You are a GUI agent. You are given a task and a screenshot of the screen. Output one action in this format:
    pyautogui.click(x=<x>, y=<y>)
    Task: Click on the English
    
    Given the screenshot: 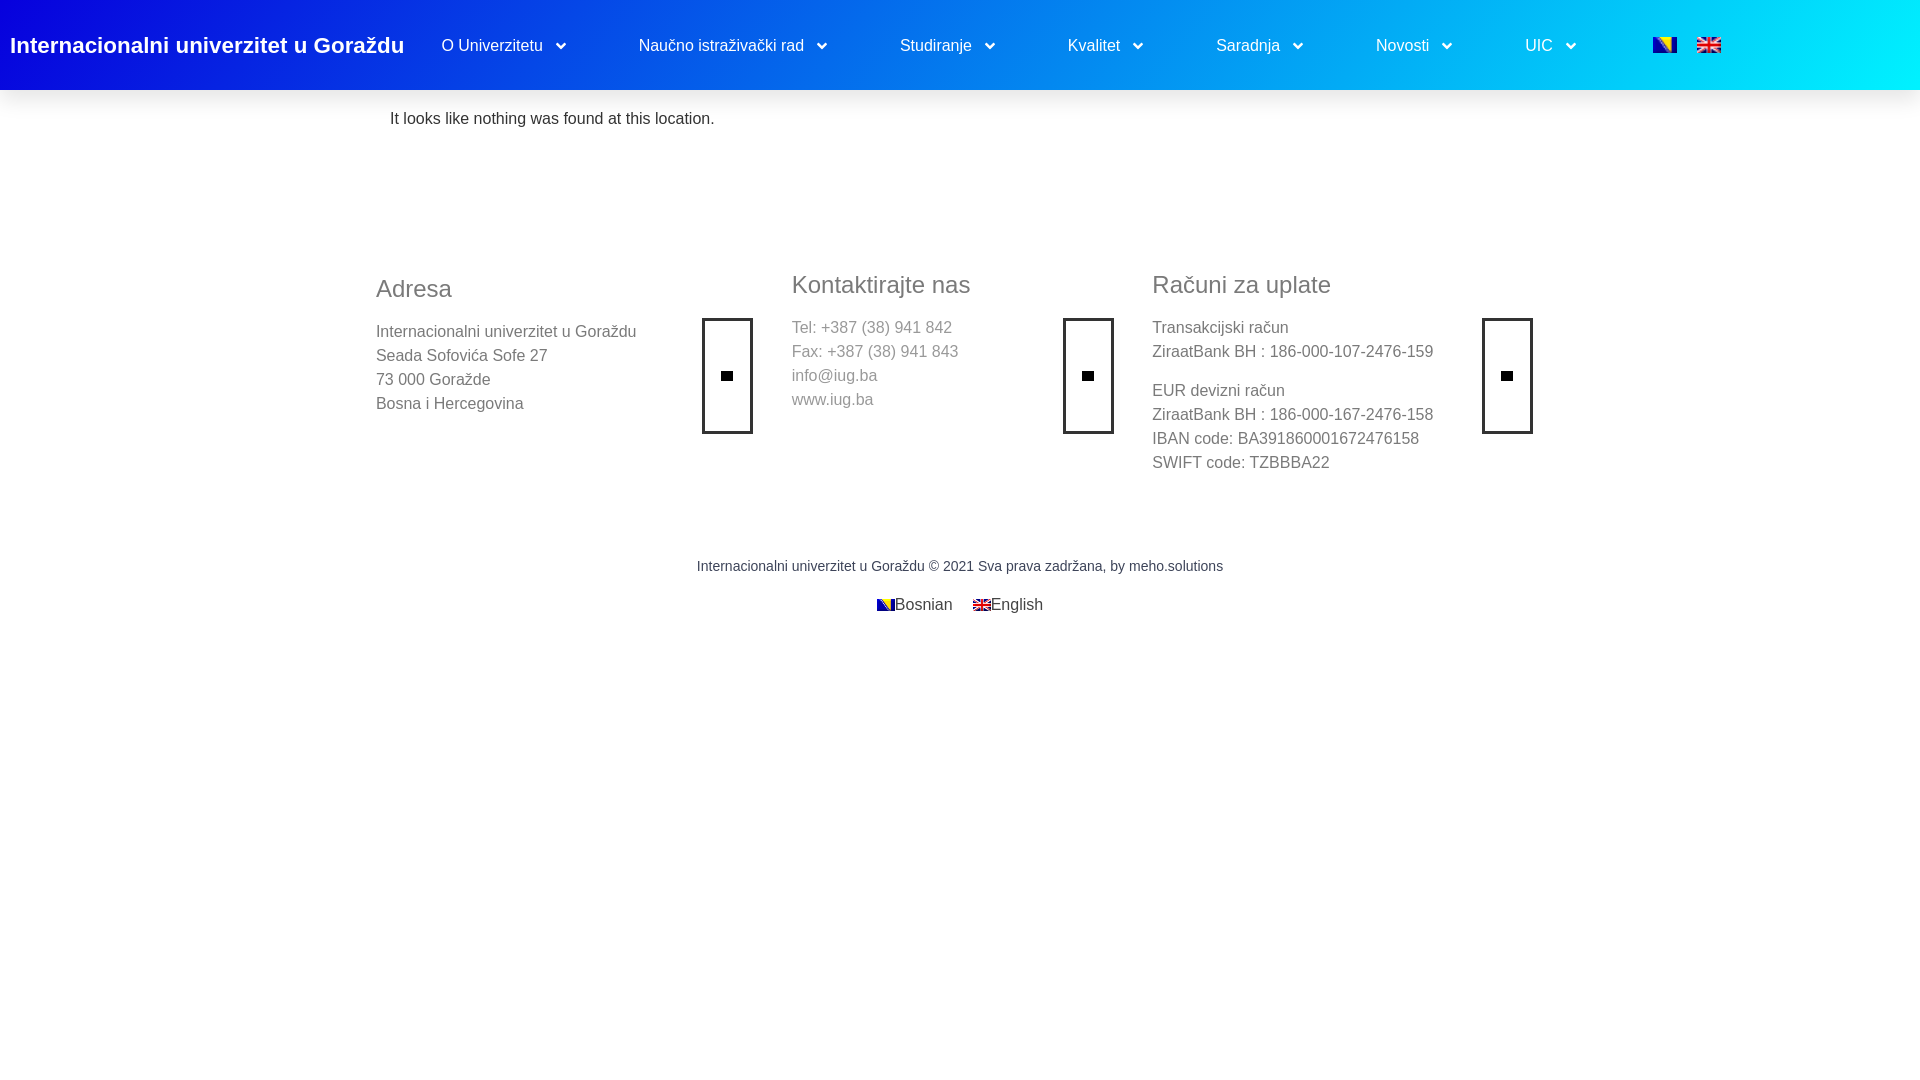 What is the action you would take?
    pyautogui.click(x=1008, y=605)
    